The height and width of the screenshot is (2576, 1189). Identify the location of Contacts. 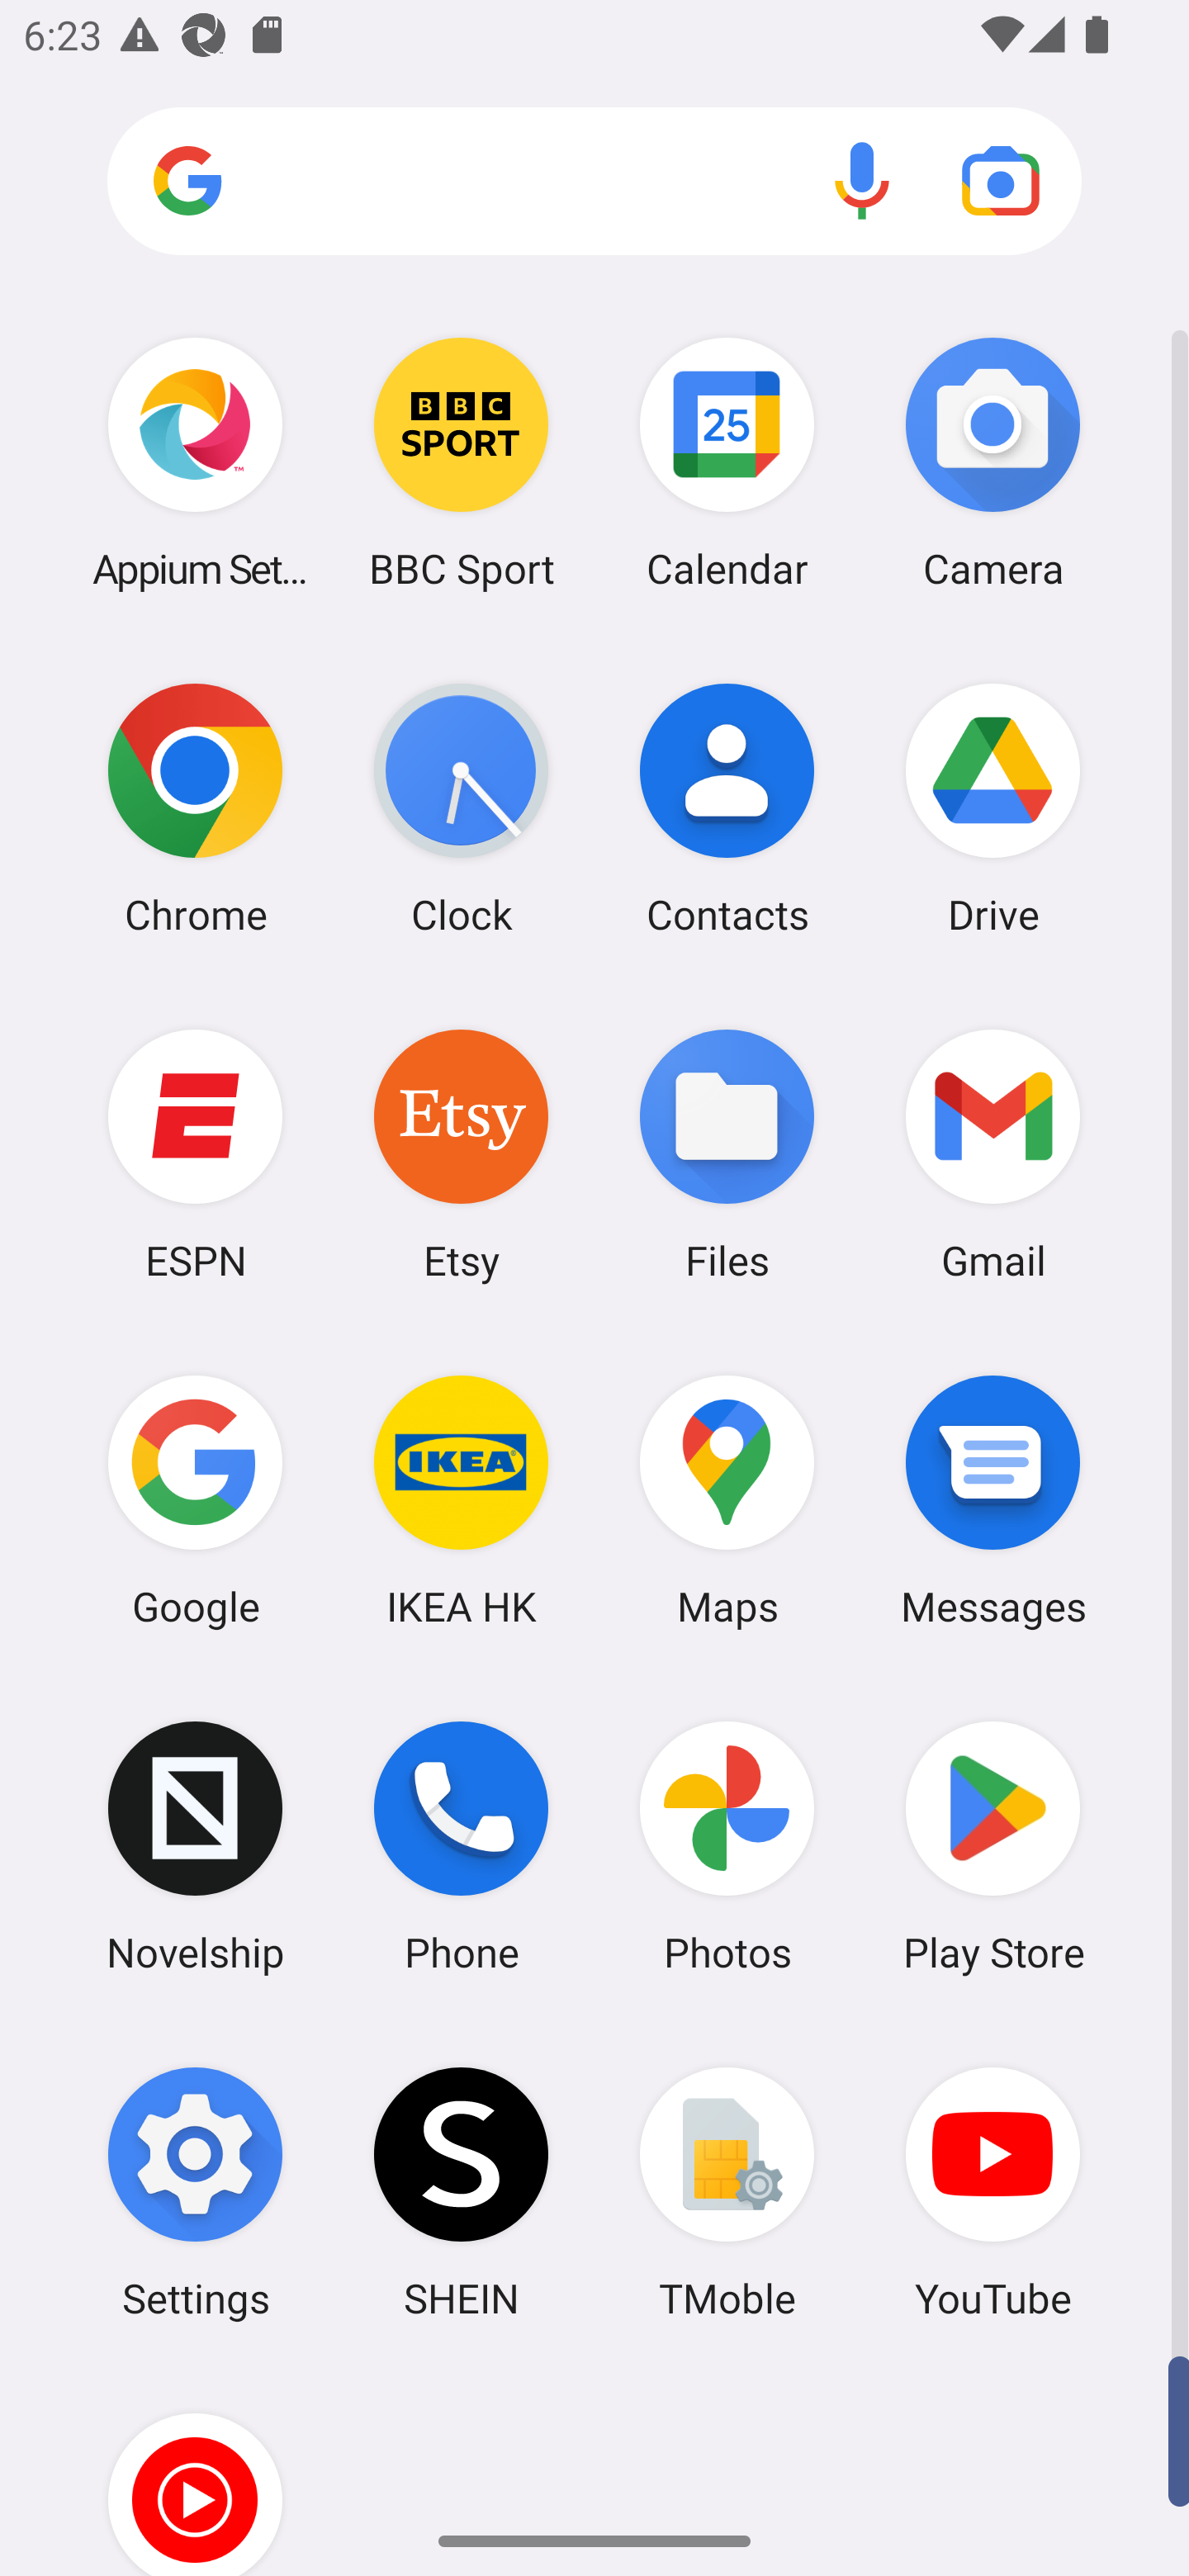
(727, 808).